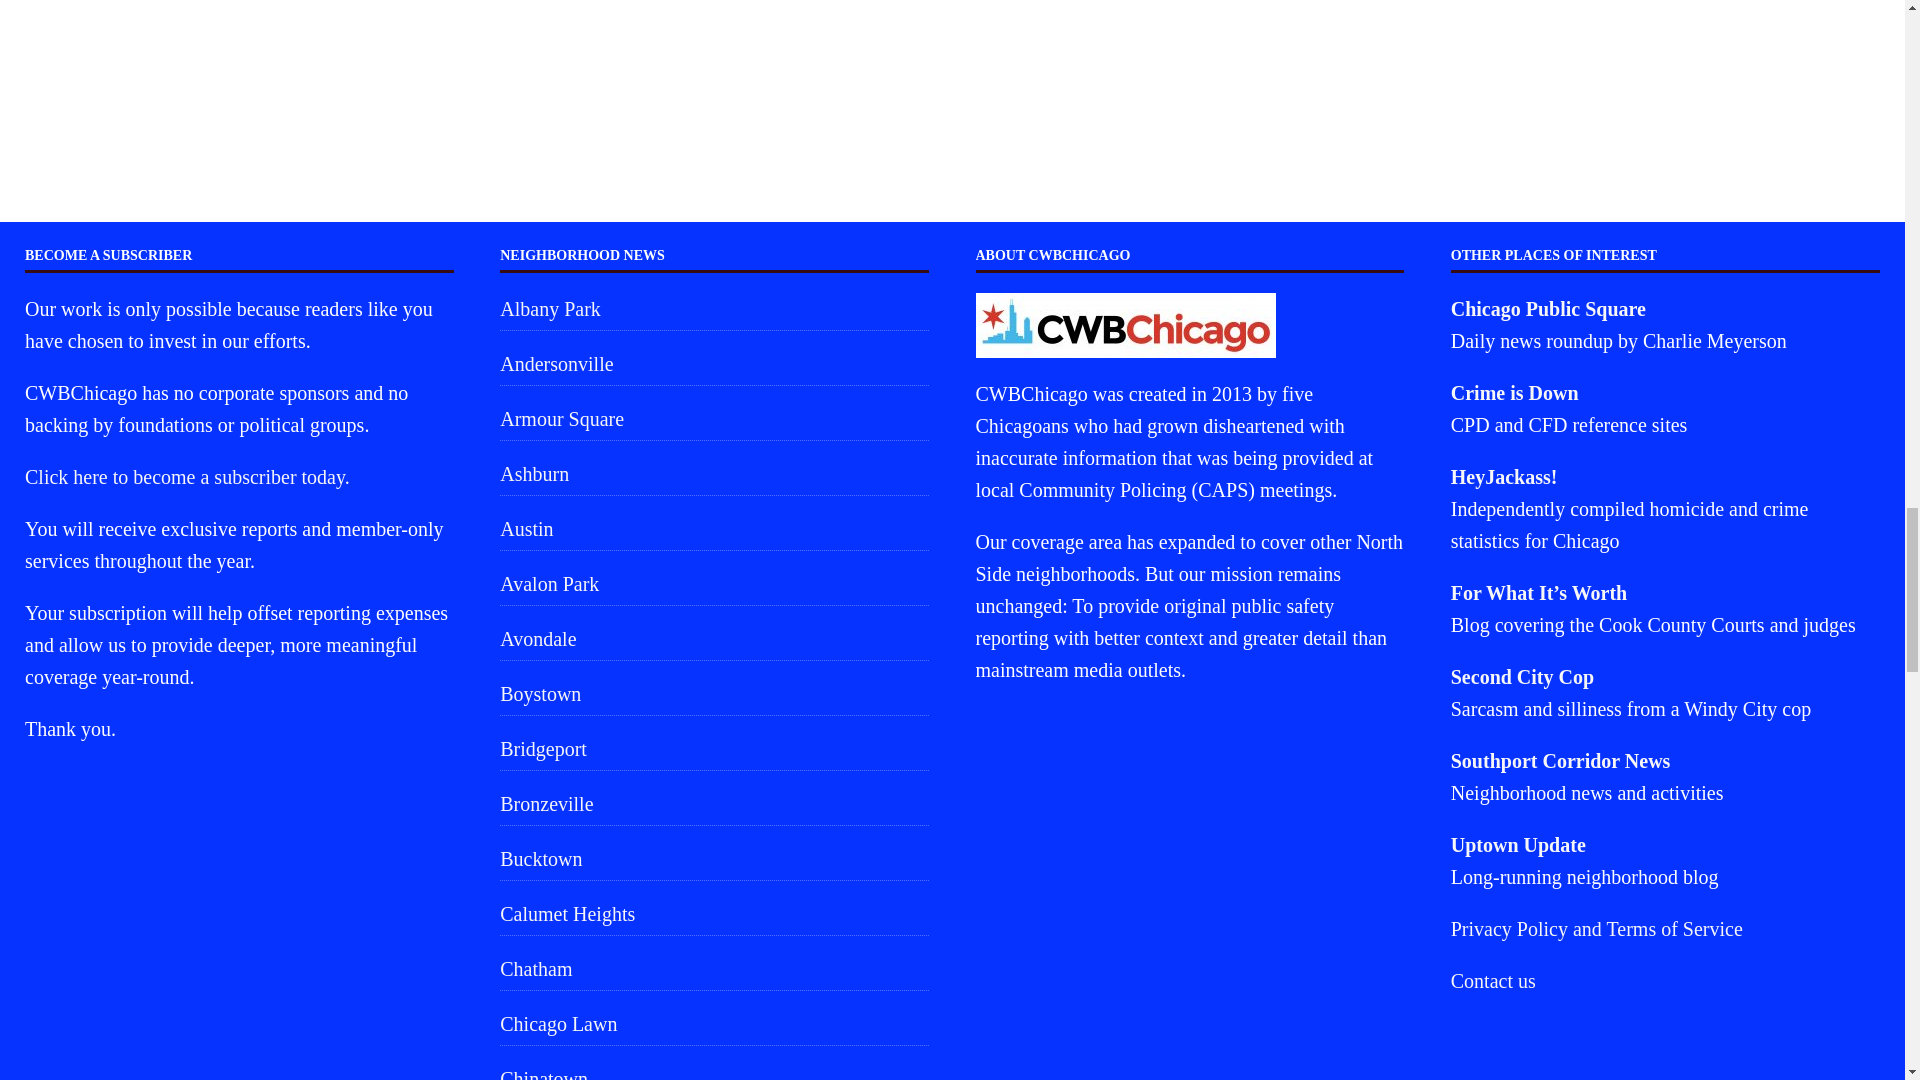  What do you see at coordinates (714, 418) in the screenshot?
I see `Armour Square` at bounding box center [714, 418].